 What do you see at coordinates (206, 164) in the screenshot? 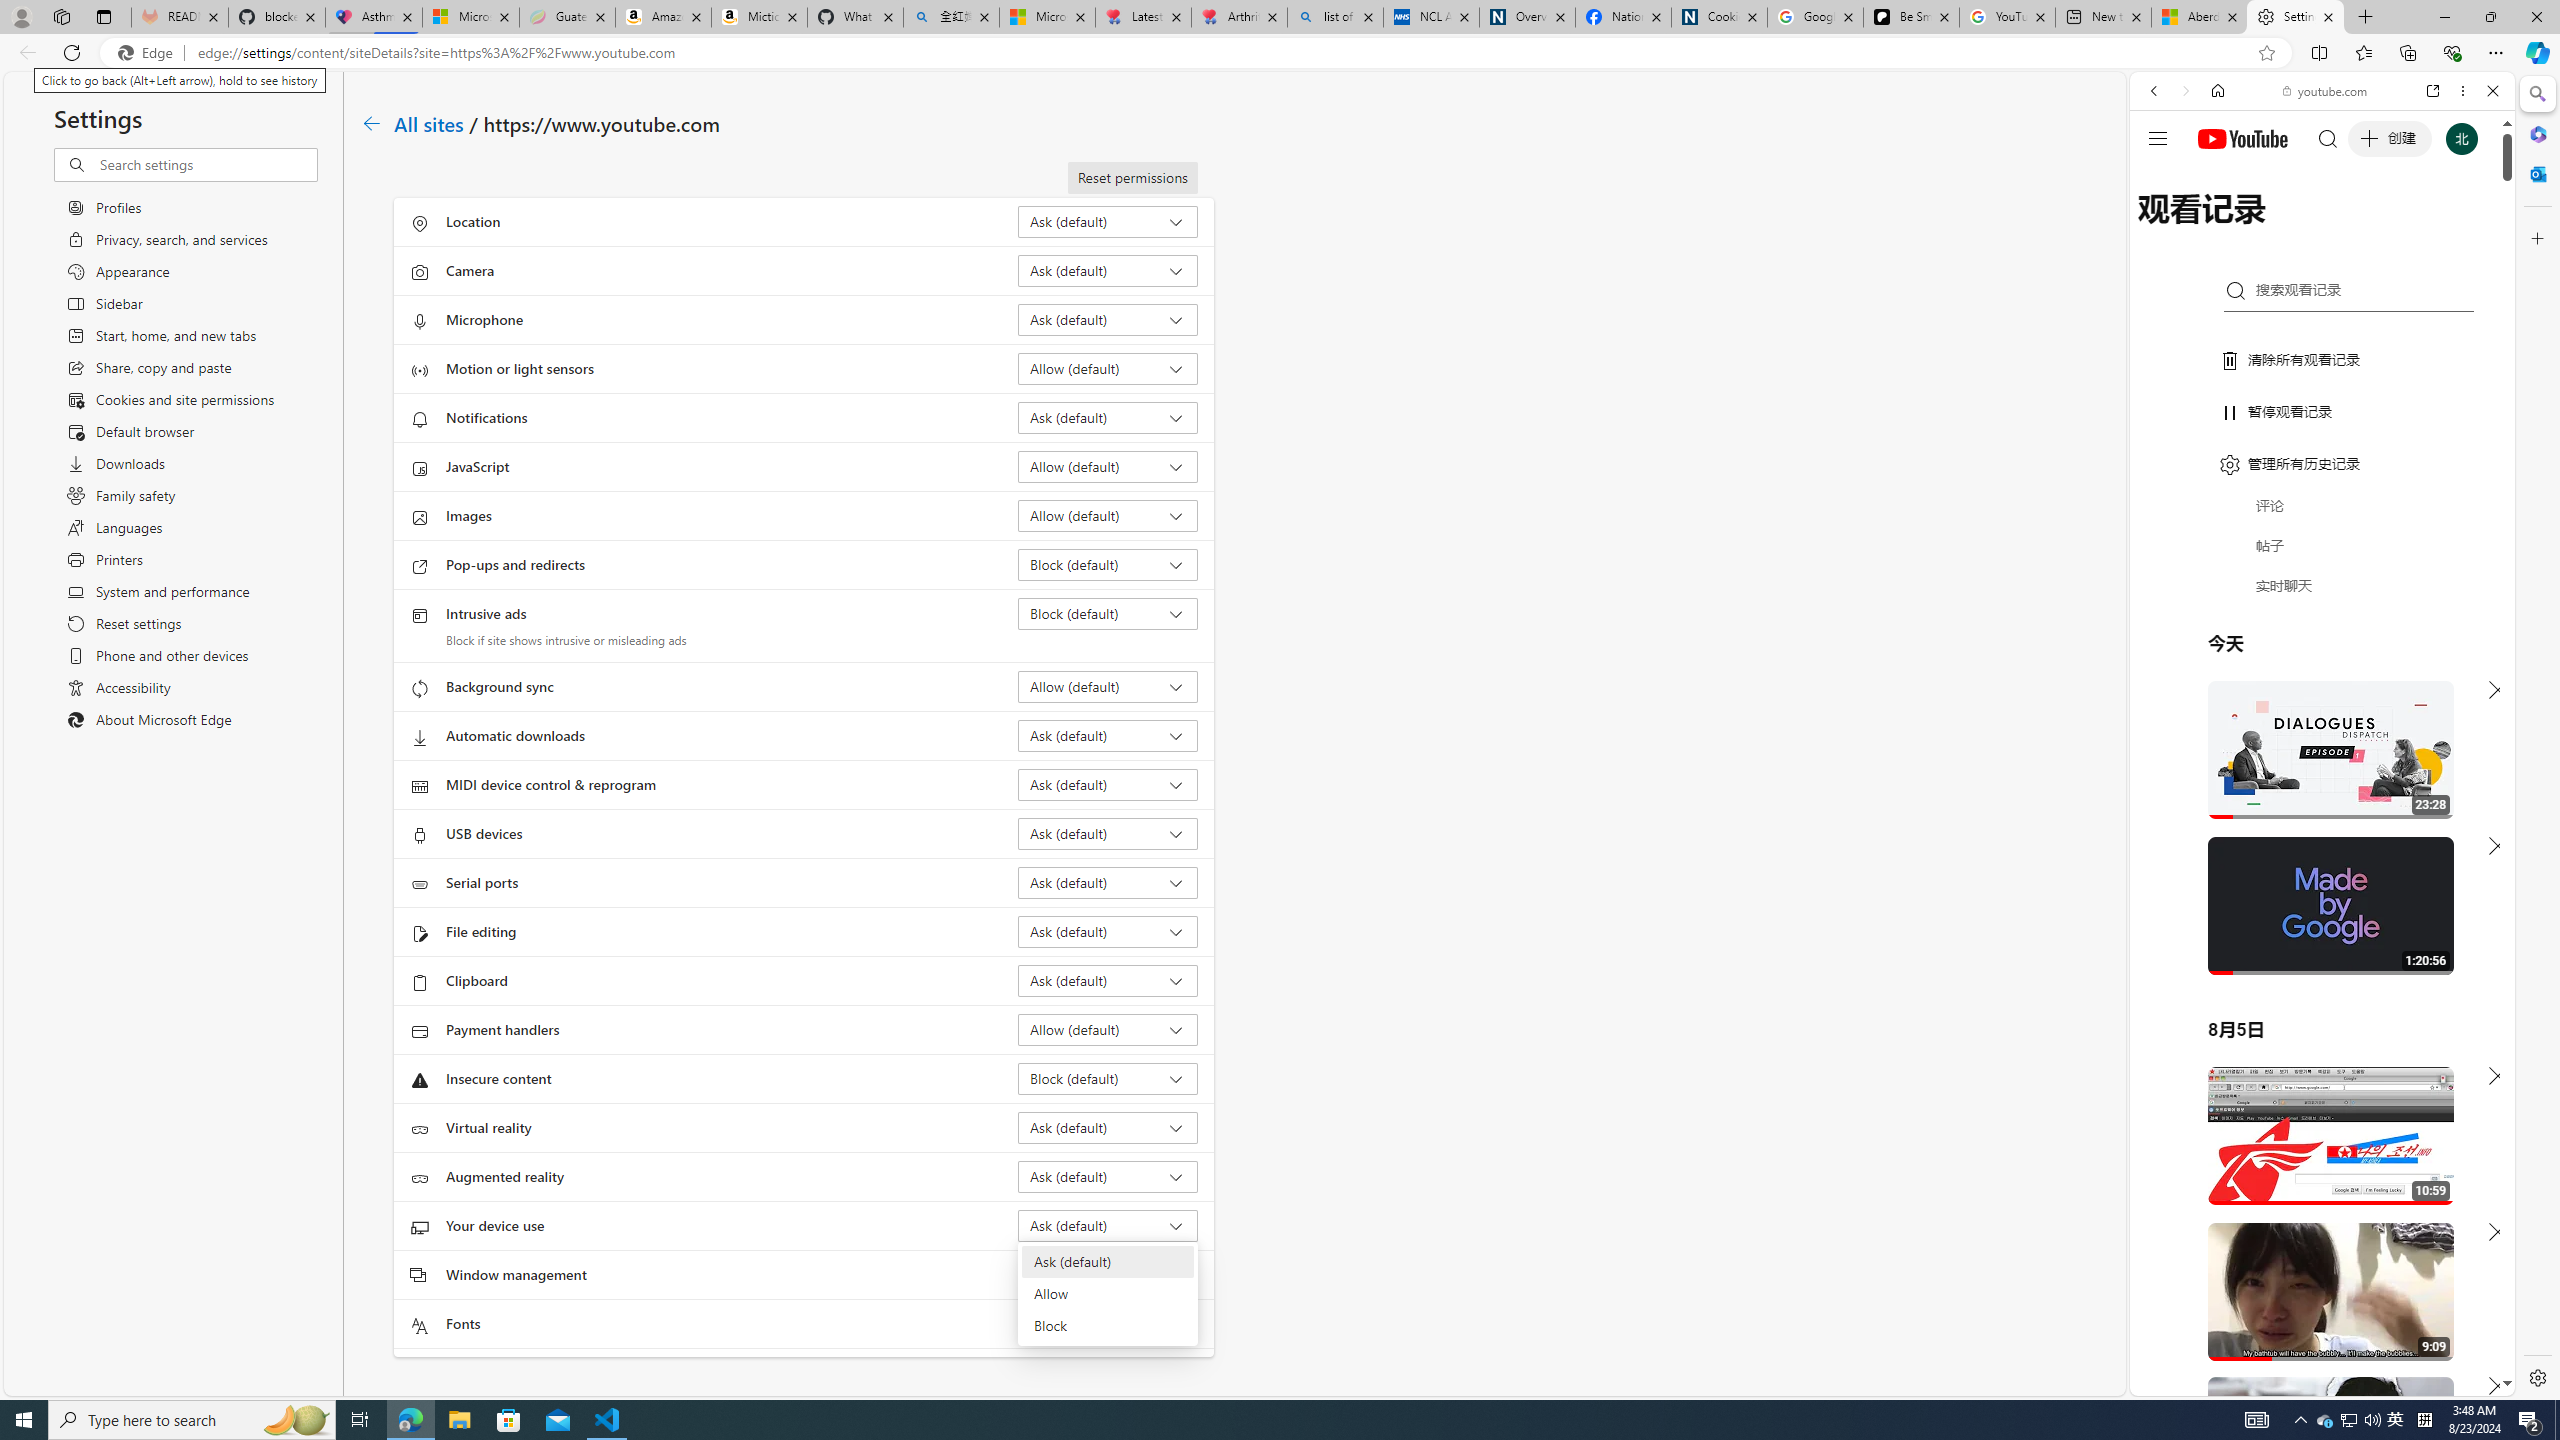
I see `Search settings` at bounding box center [206, 164].